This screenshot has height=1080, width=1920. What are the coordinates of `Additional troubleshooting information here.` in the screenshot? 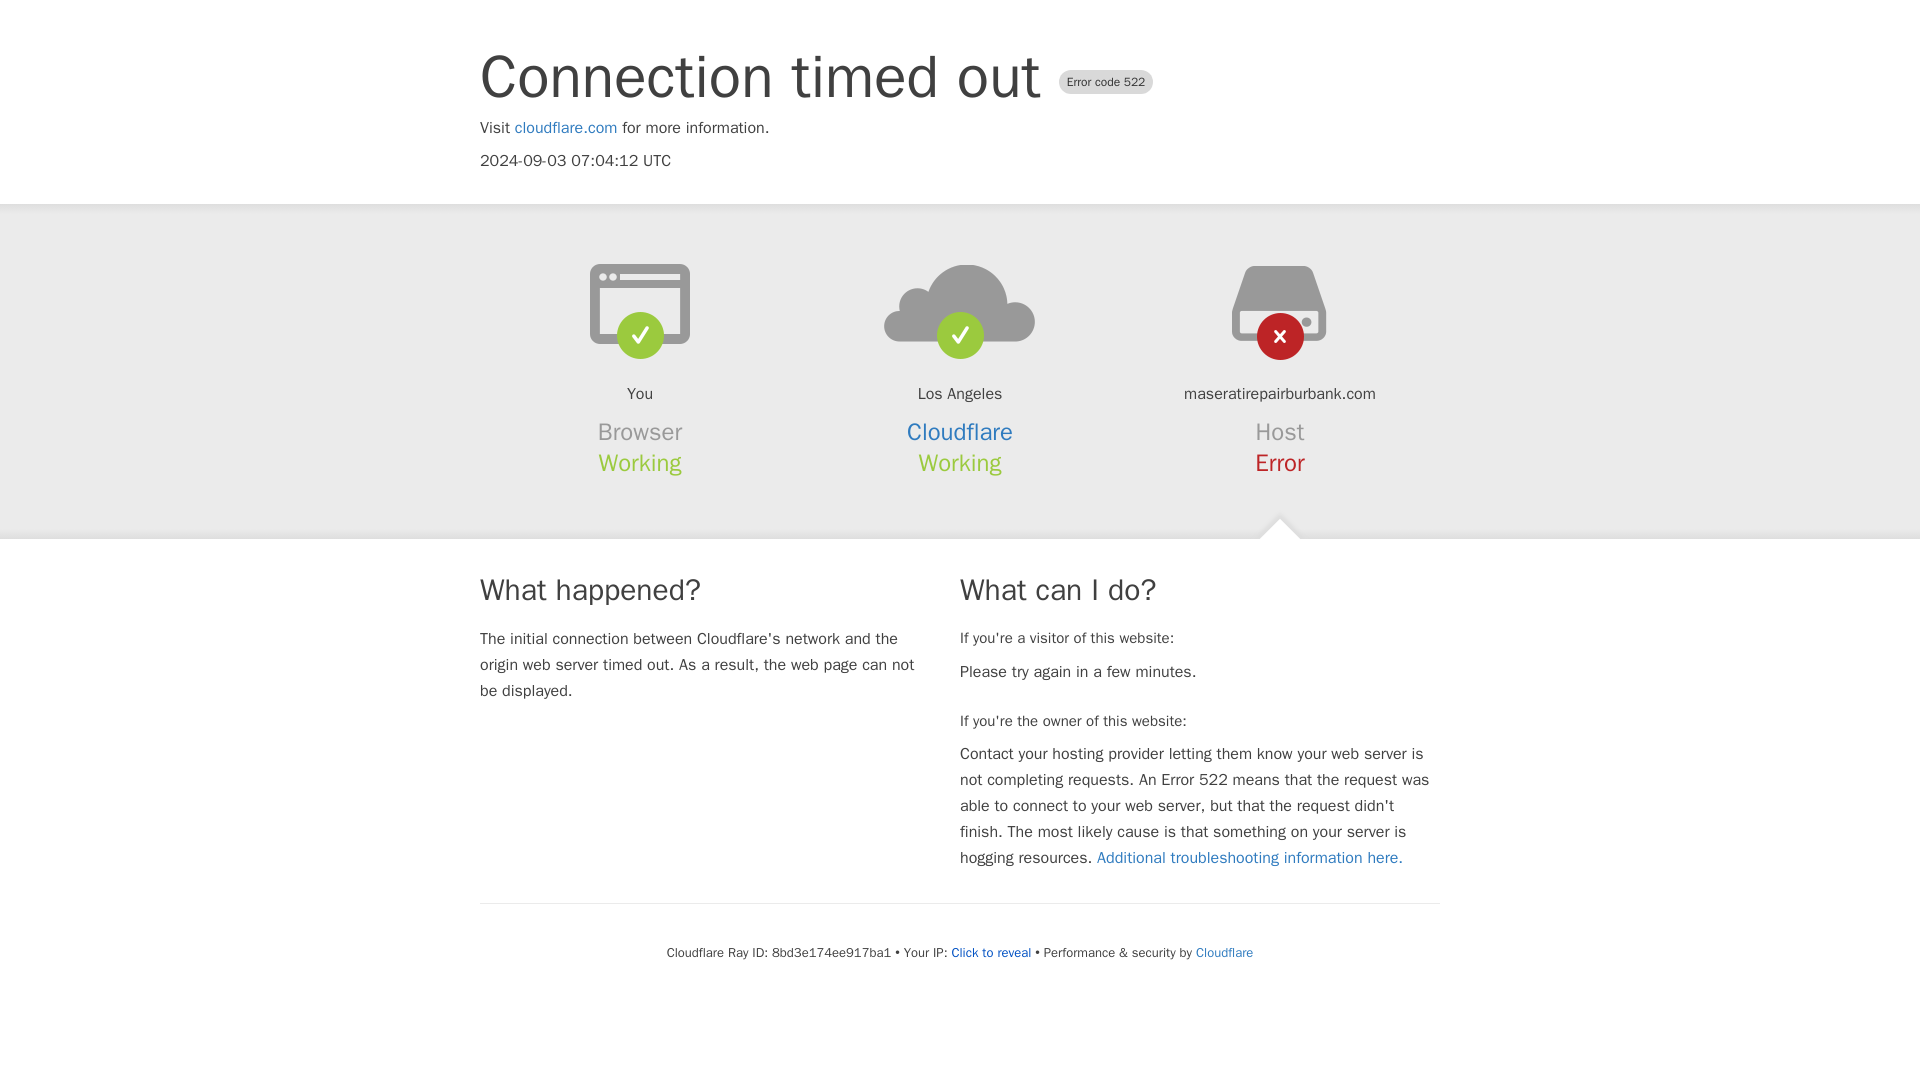 It's located at (1250, 858).